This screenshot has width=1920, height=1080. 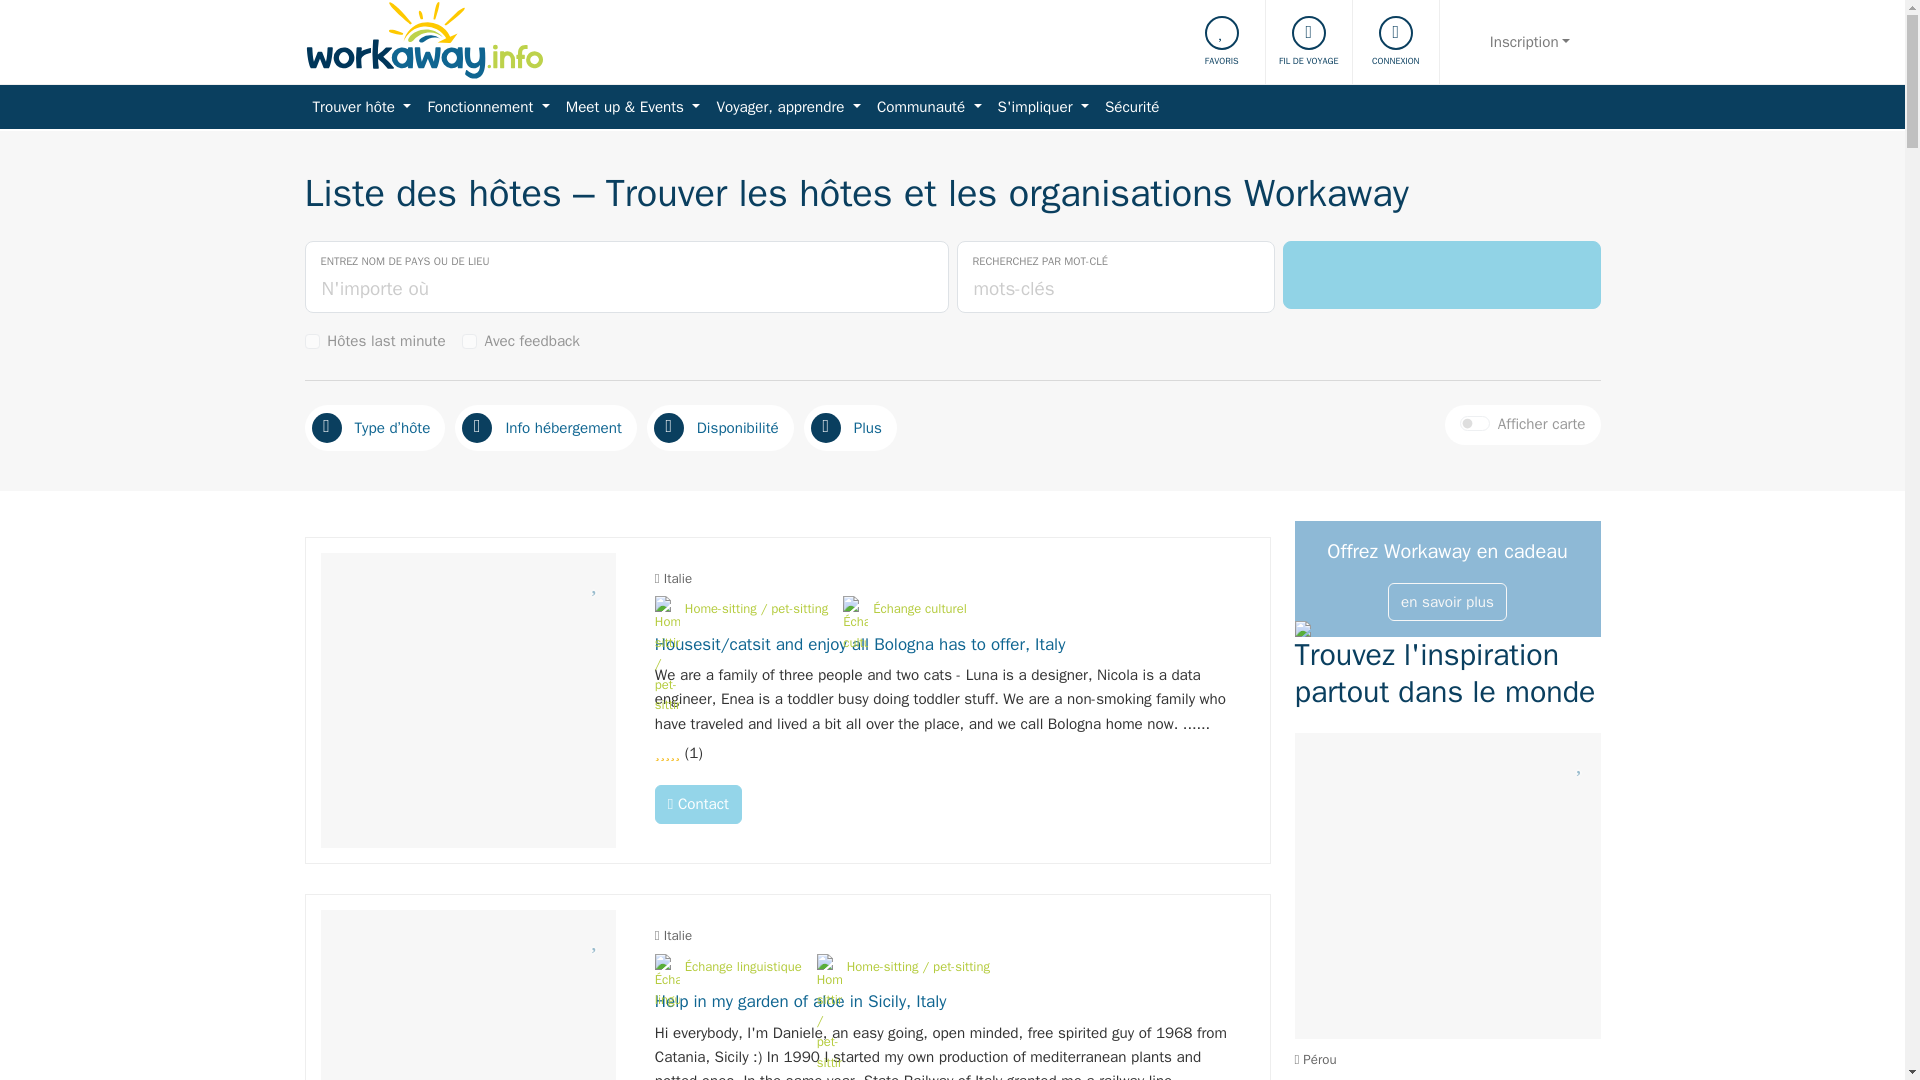 What do you see at coordinates (1474, 422) in the screenshot?
I see `on` at bounding box center [1474, 422].